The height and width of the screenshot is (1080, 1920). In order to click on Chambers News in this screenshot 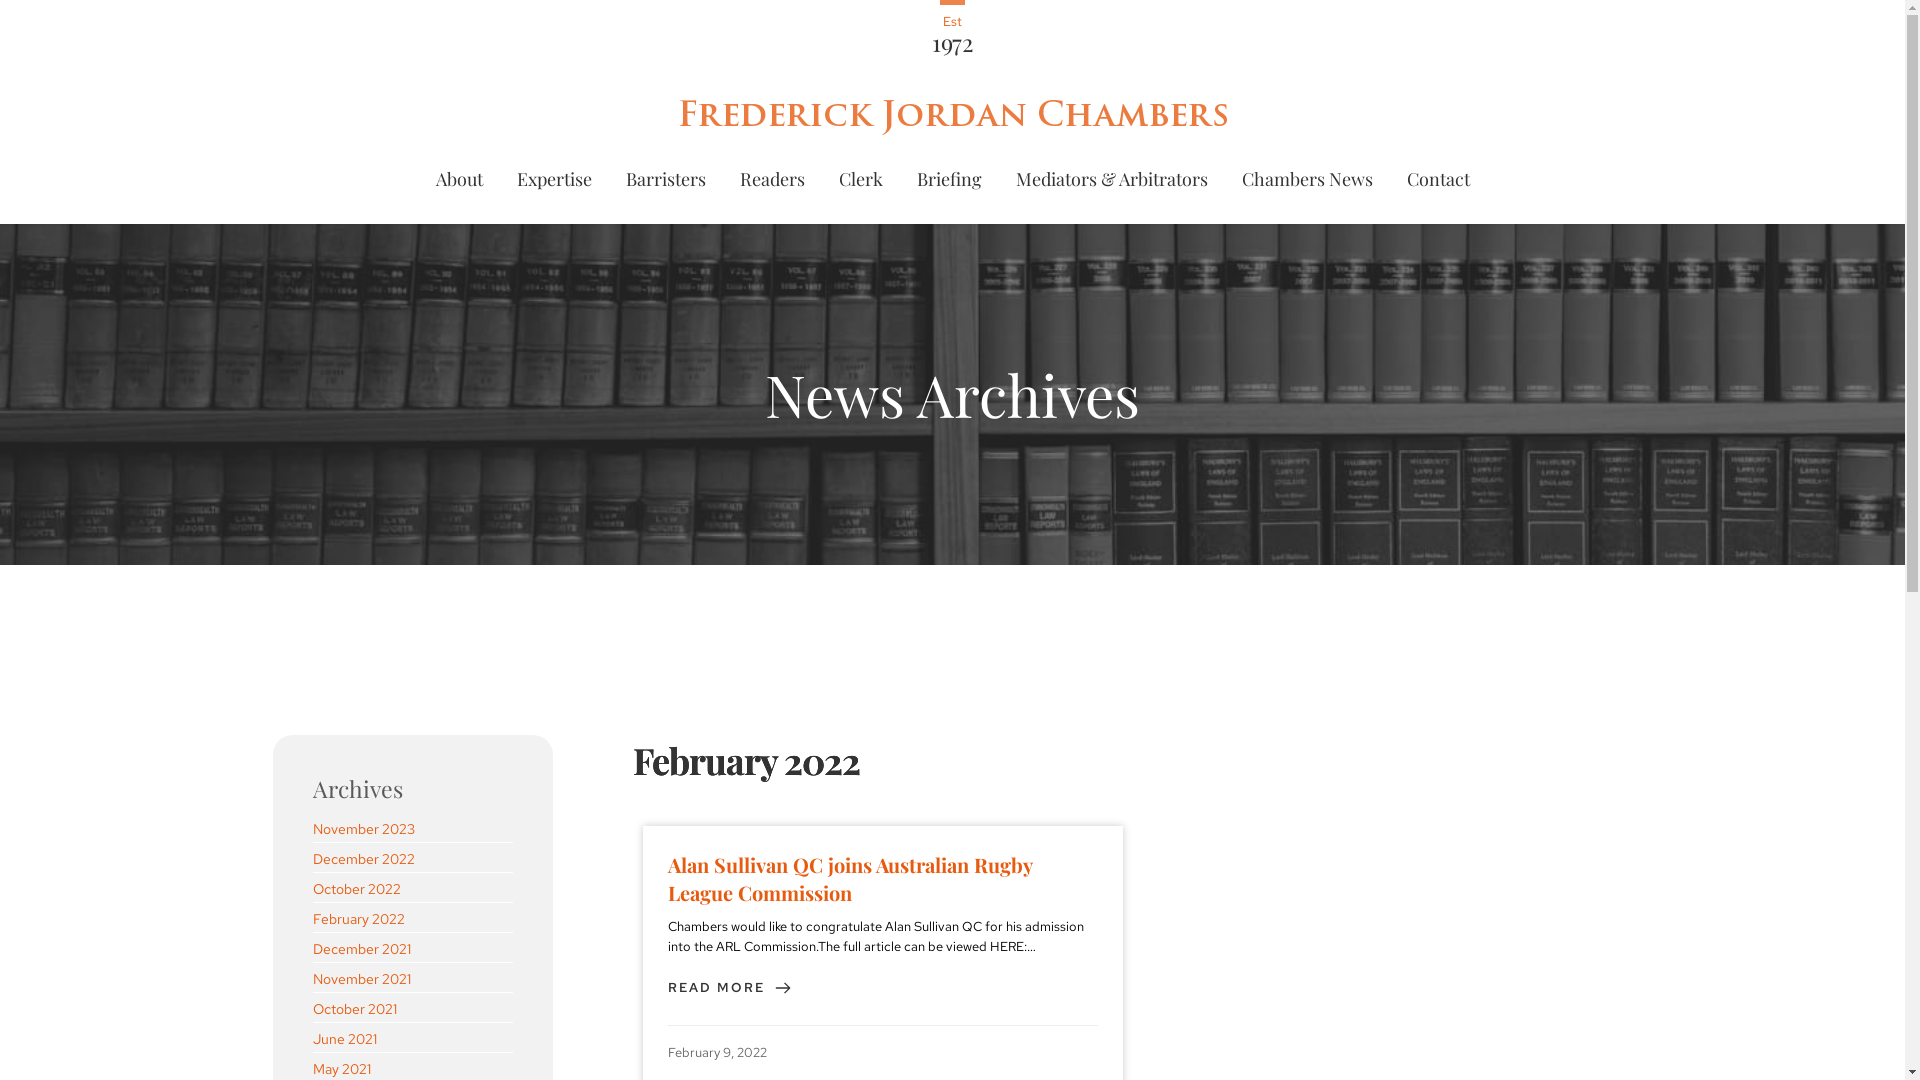, I will do `click(1306, 180)`.